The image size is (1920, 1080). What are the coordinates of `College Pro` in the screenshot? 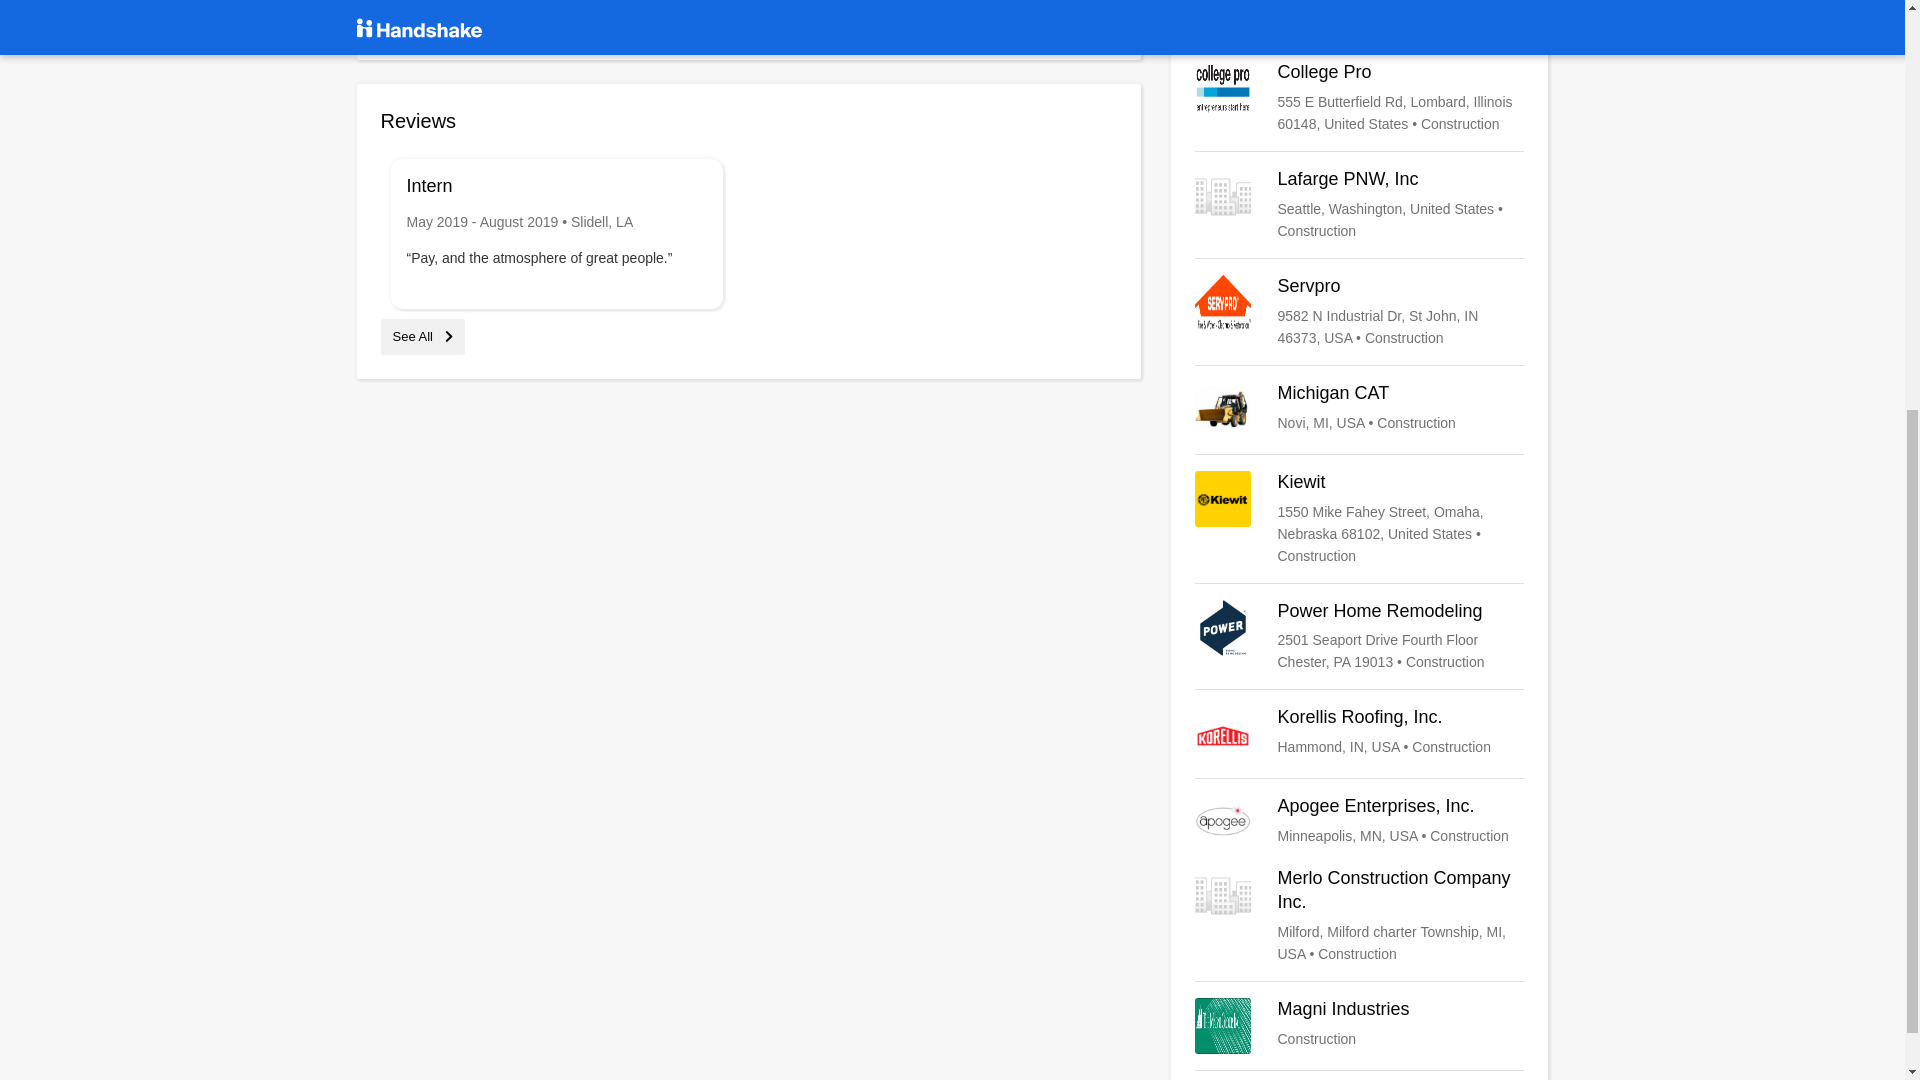 It's located at (1359, 98).